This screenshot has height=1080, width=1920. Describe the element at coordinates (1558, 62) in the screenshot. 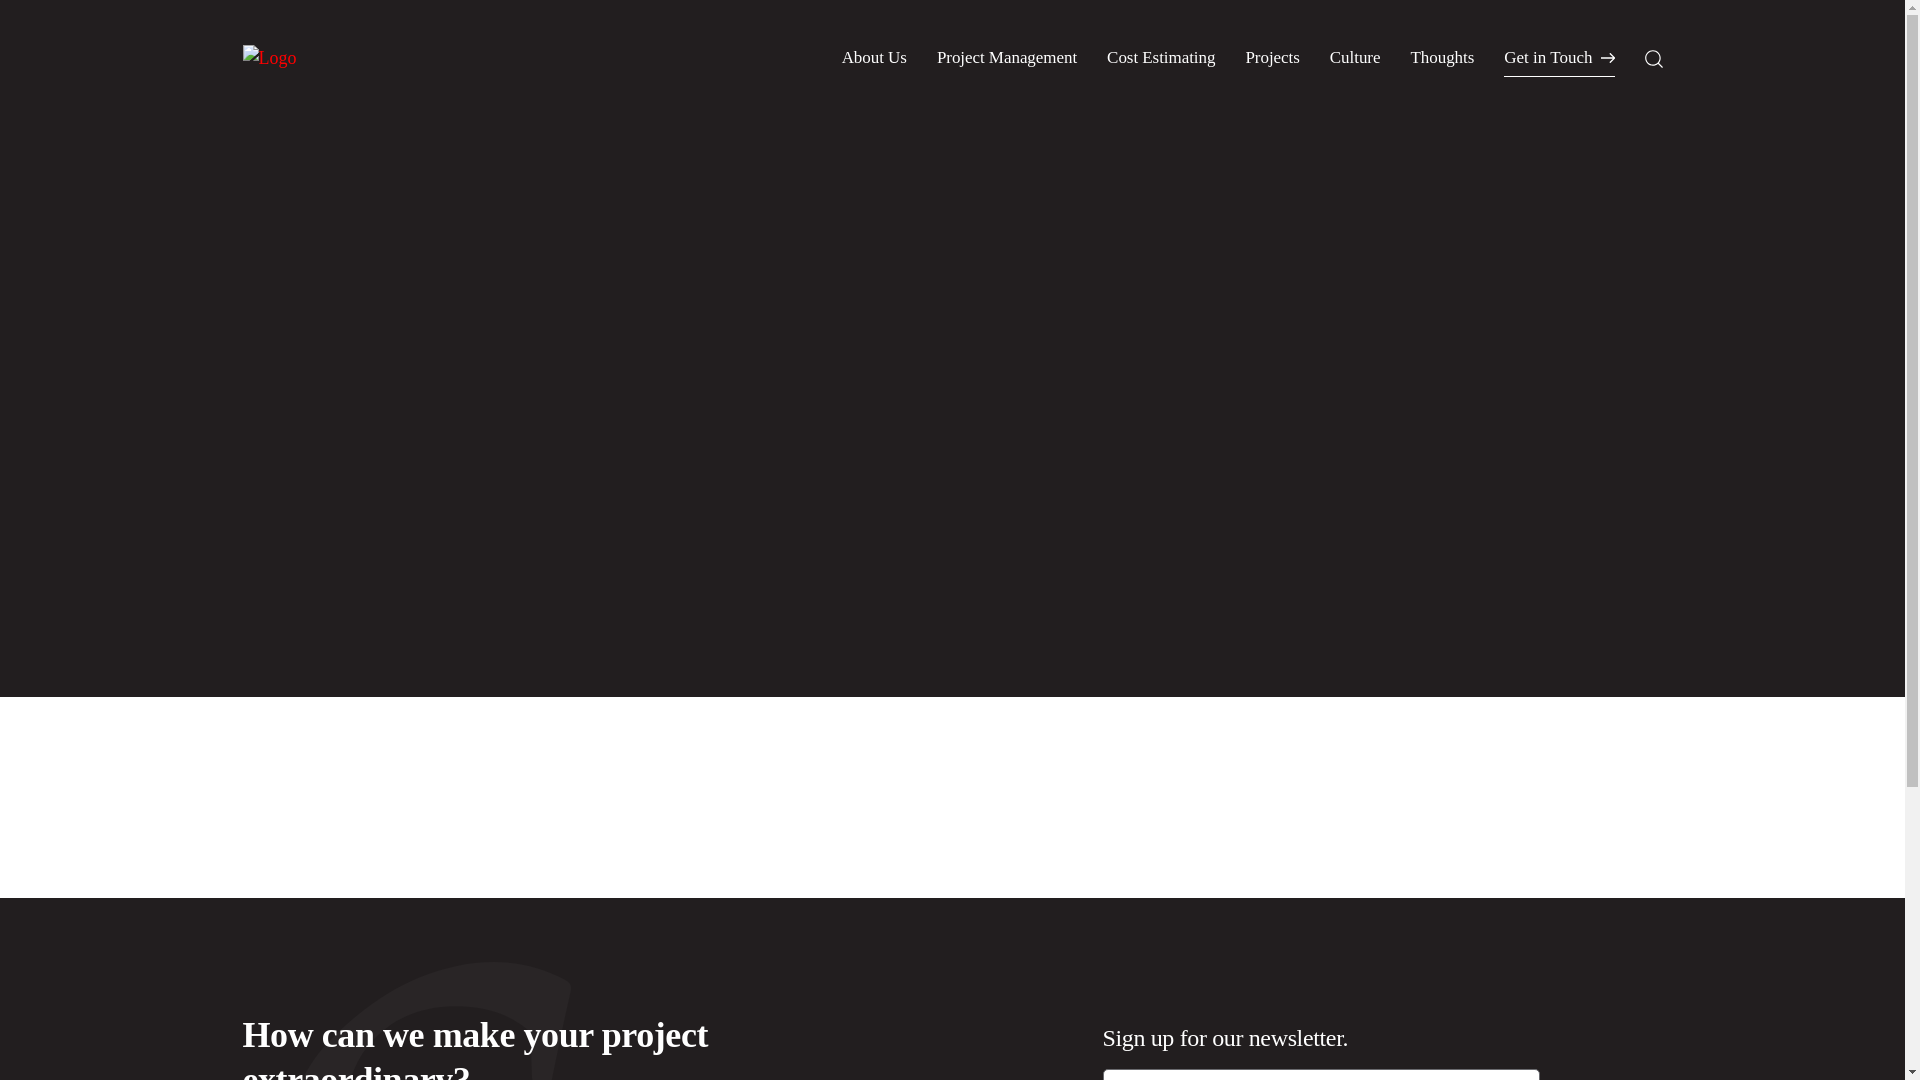

I see `Get in Touch` at that location.